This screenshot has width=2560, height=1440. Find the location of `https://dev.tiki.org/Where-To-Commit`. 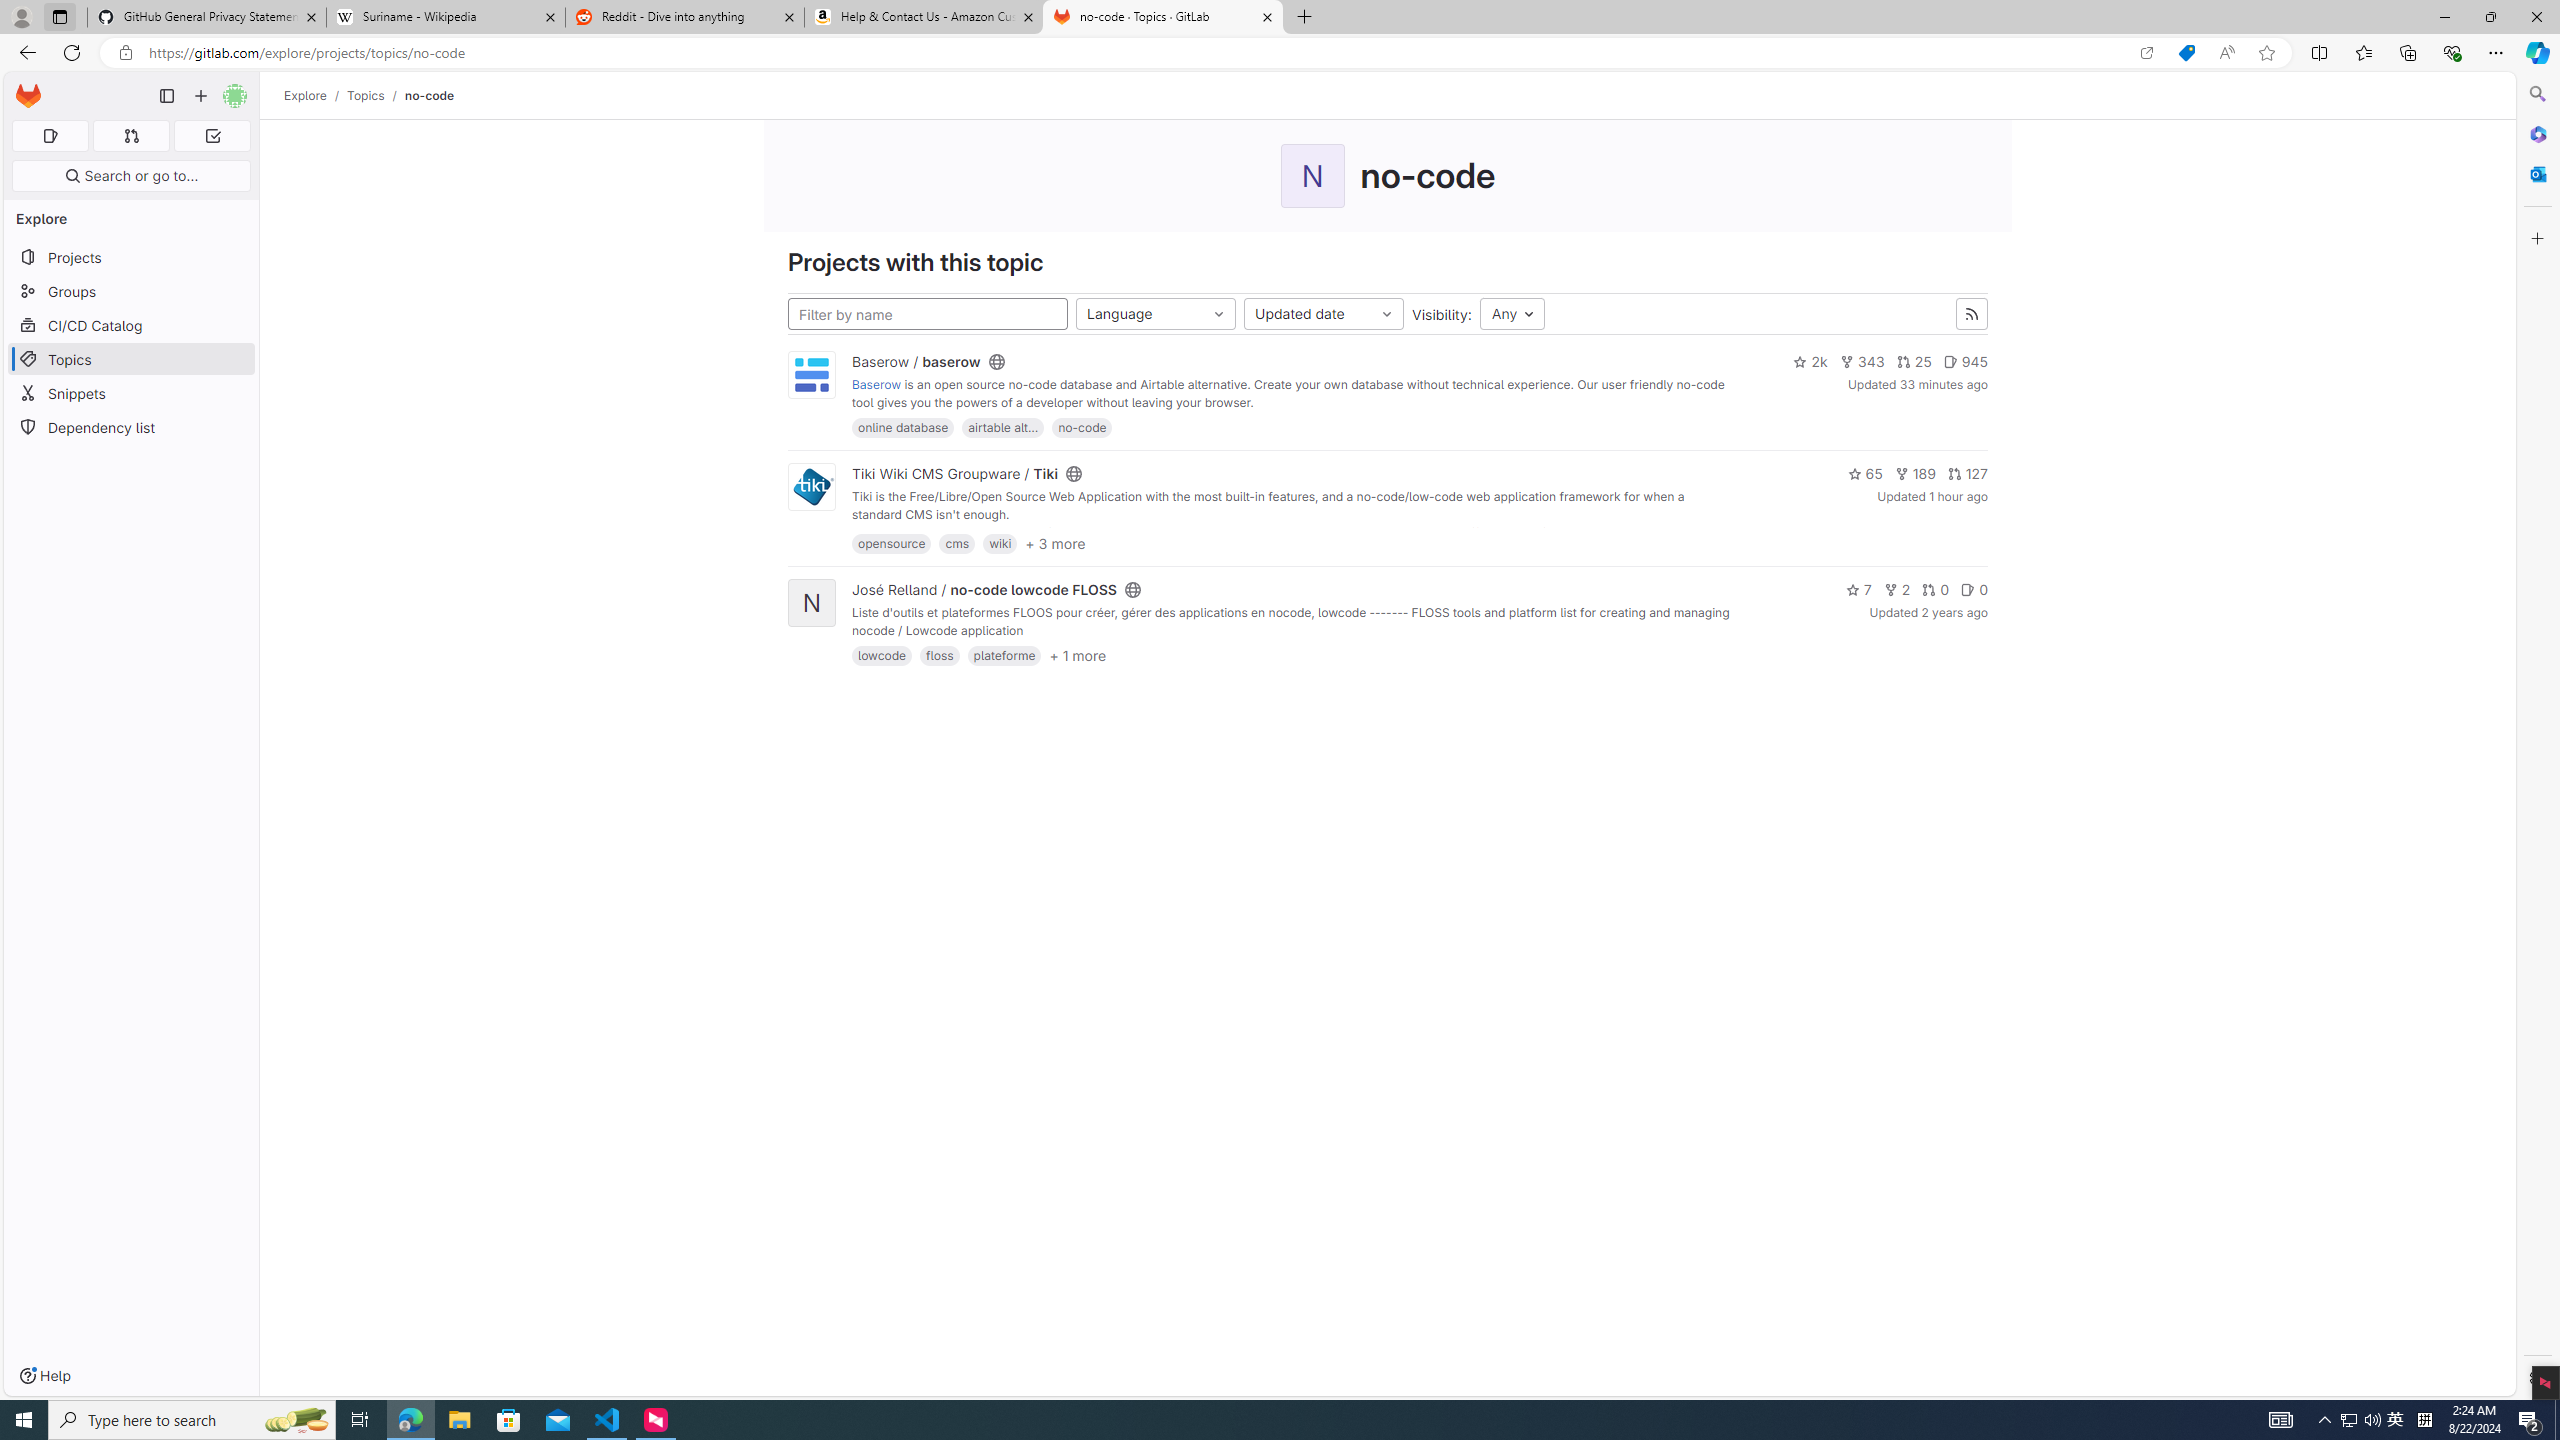

https://dev.tiki.org/Where-To-Commit is located at coordinates (1544, 533).